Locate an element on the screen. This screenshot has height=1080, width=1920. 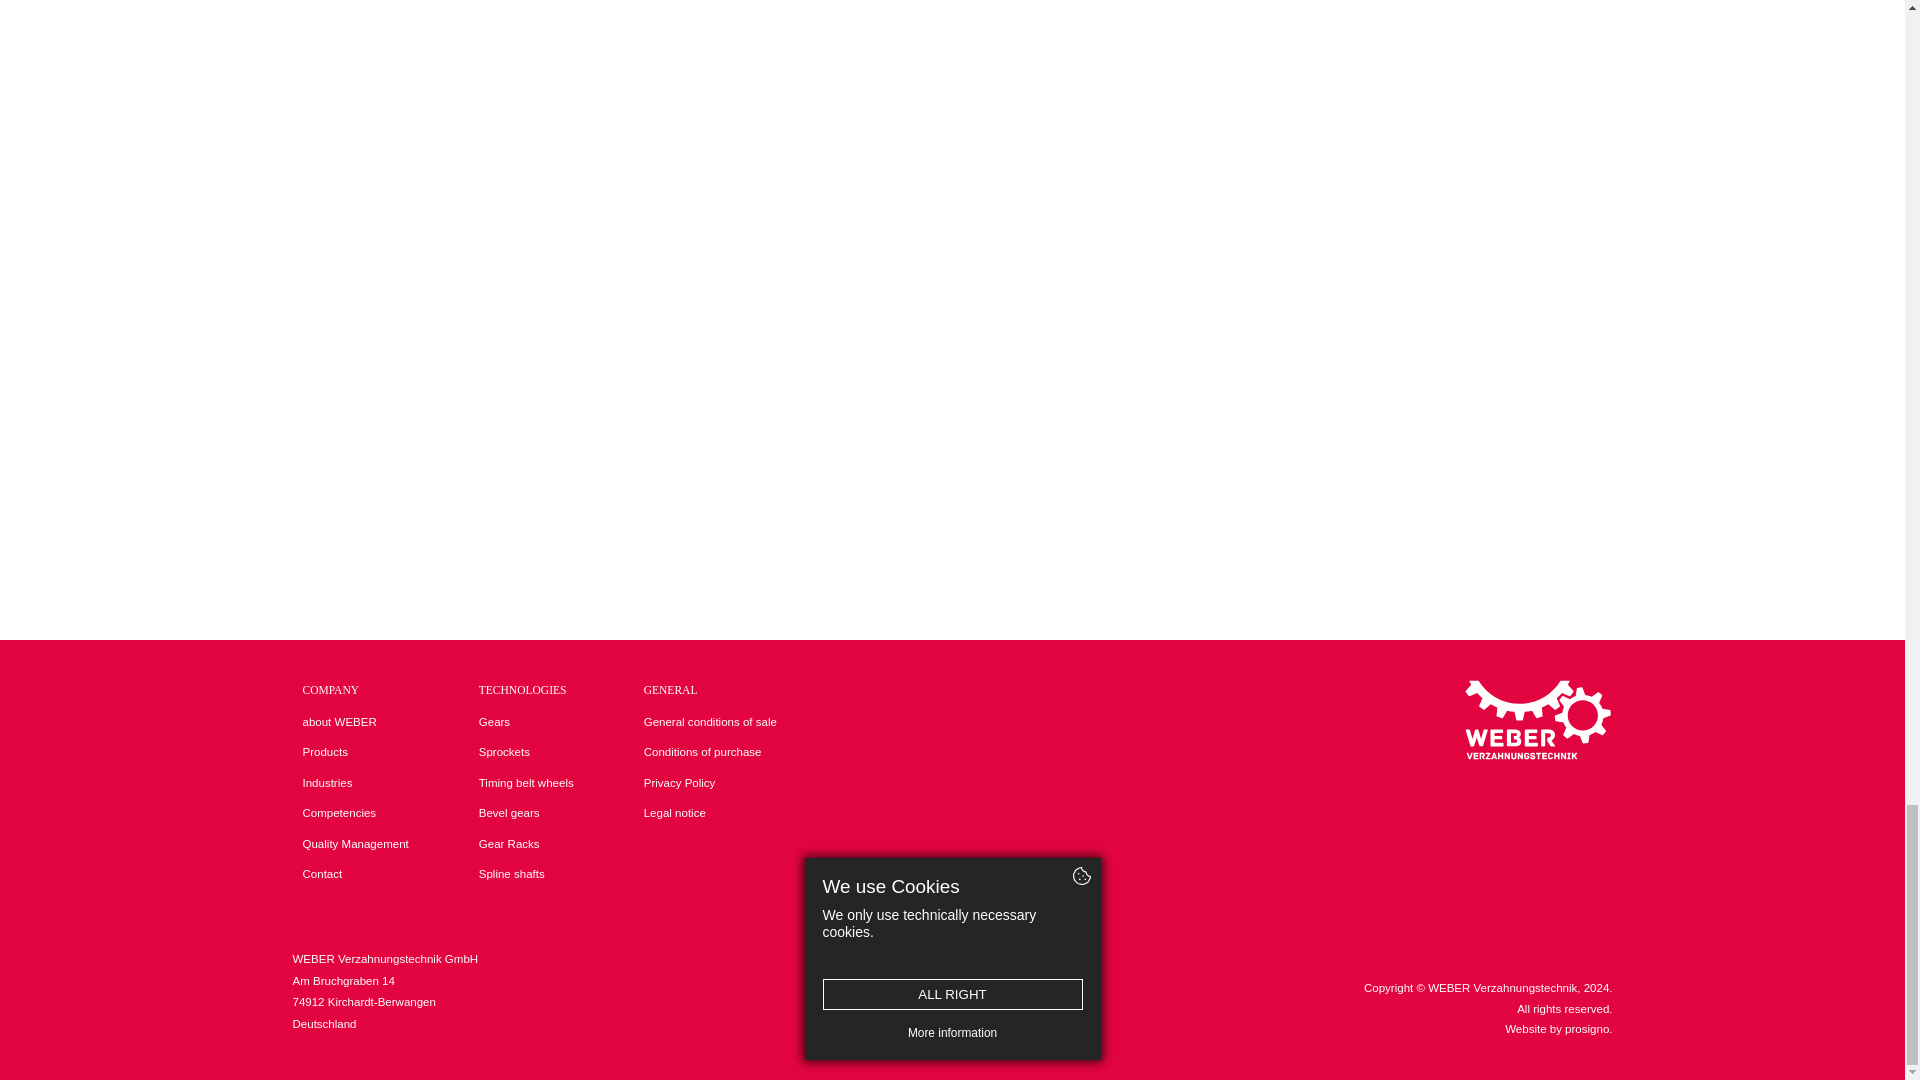
Products is located at coordinates (354, 752).